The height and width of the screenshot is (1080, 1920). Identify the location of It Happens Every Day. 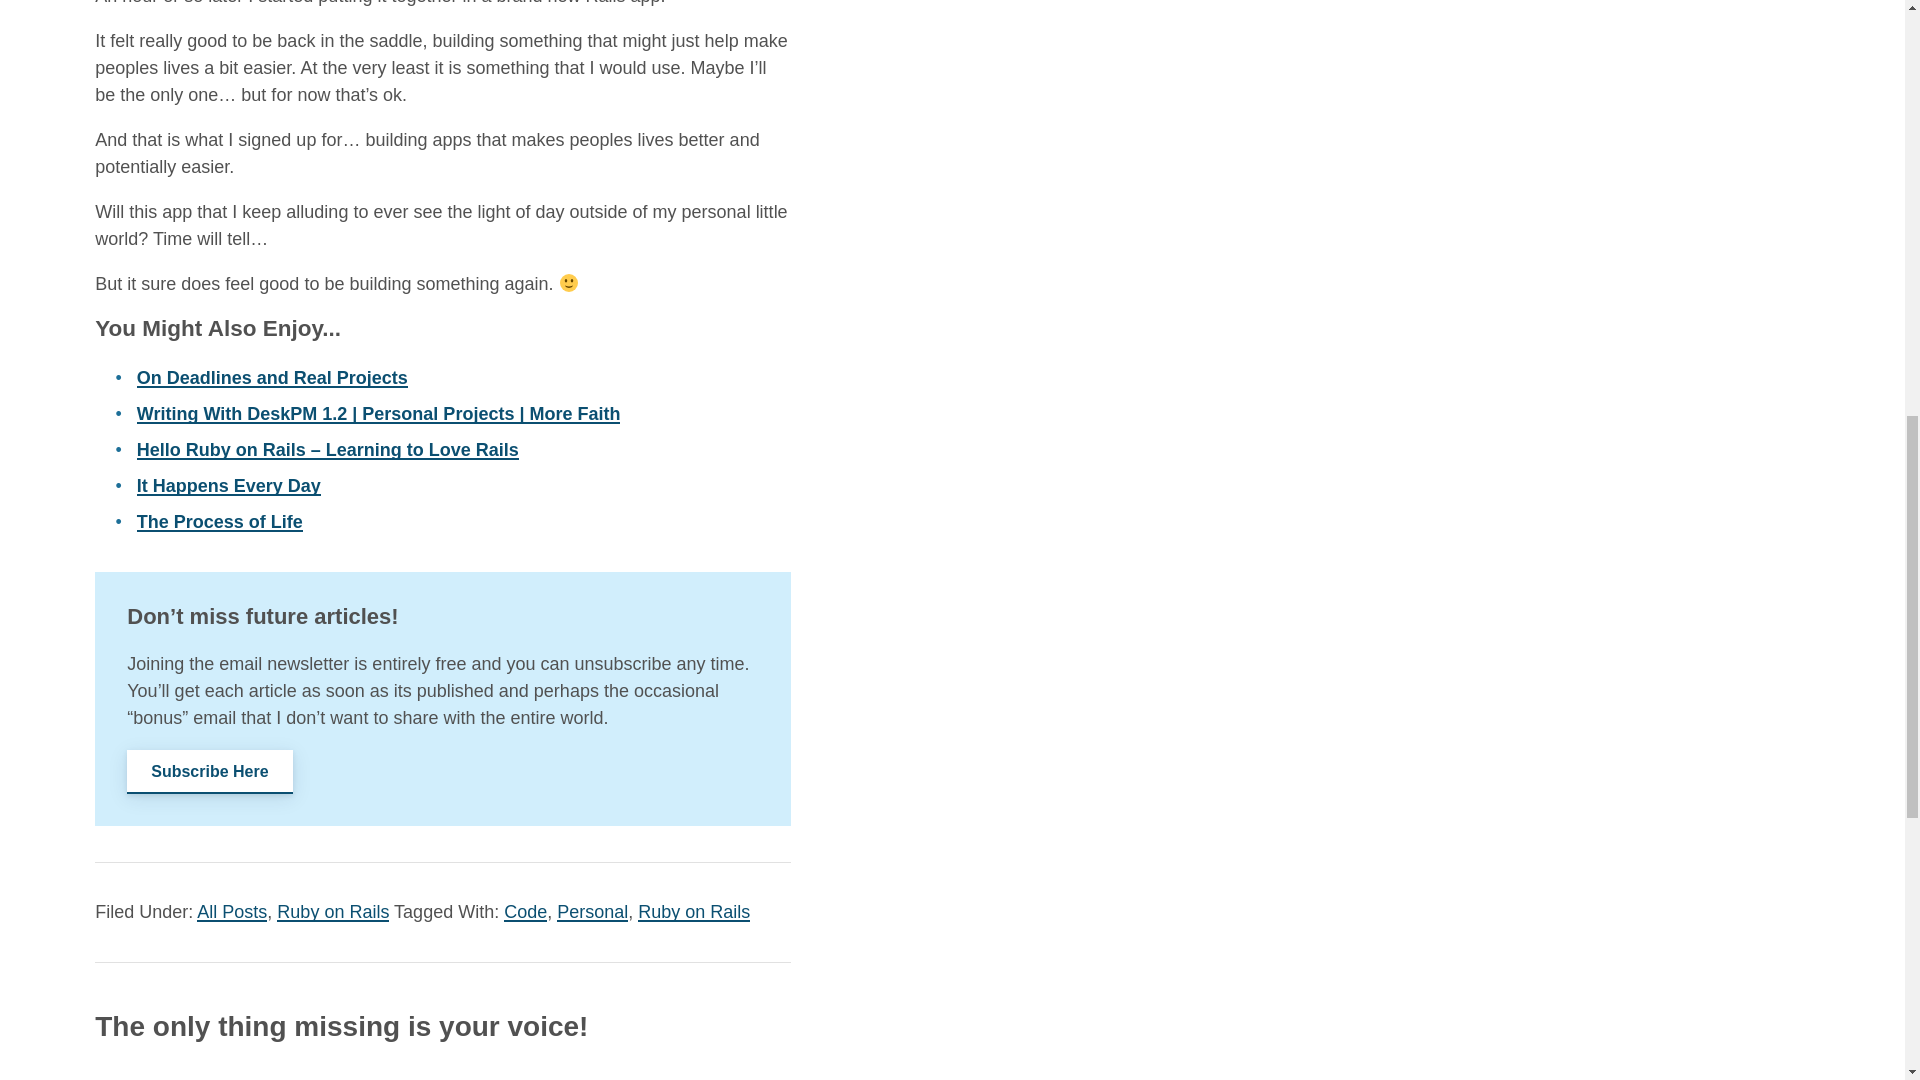
(228, 486).